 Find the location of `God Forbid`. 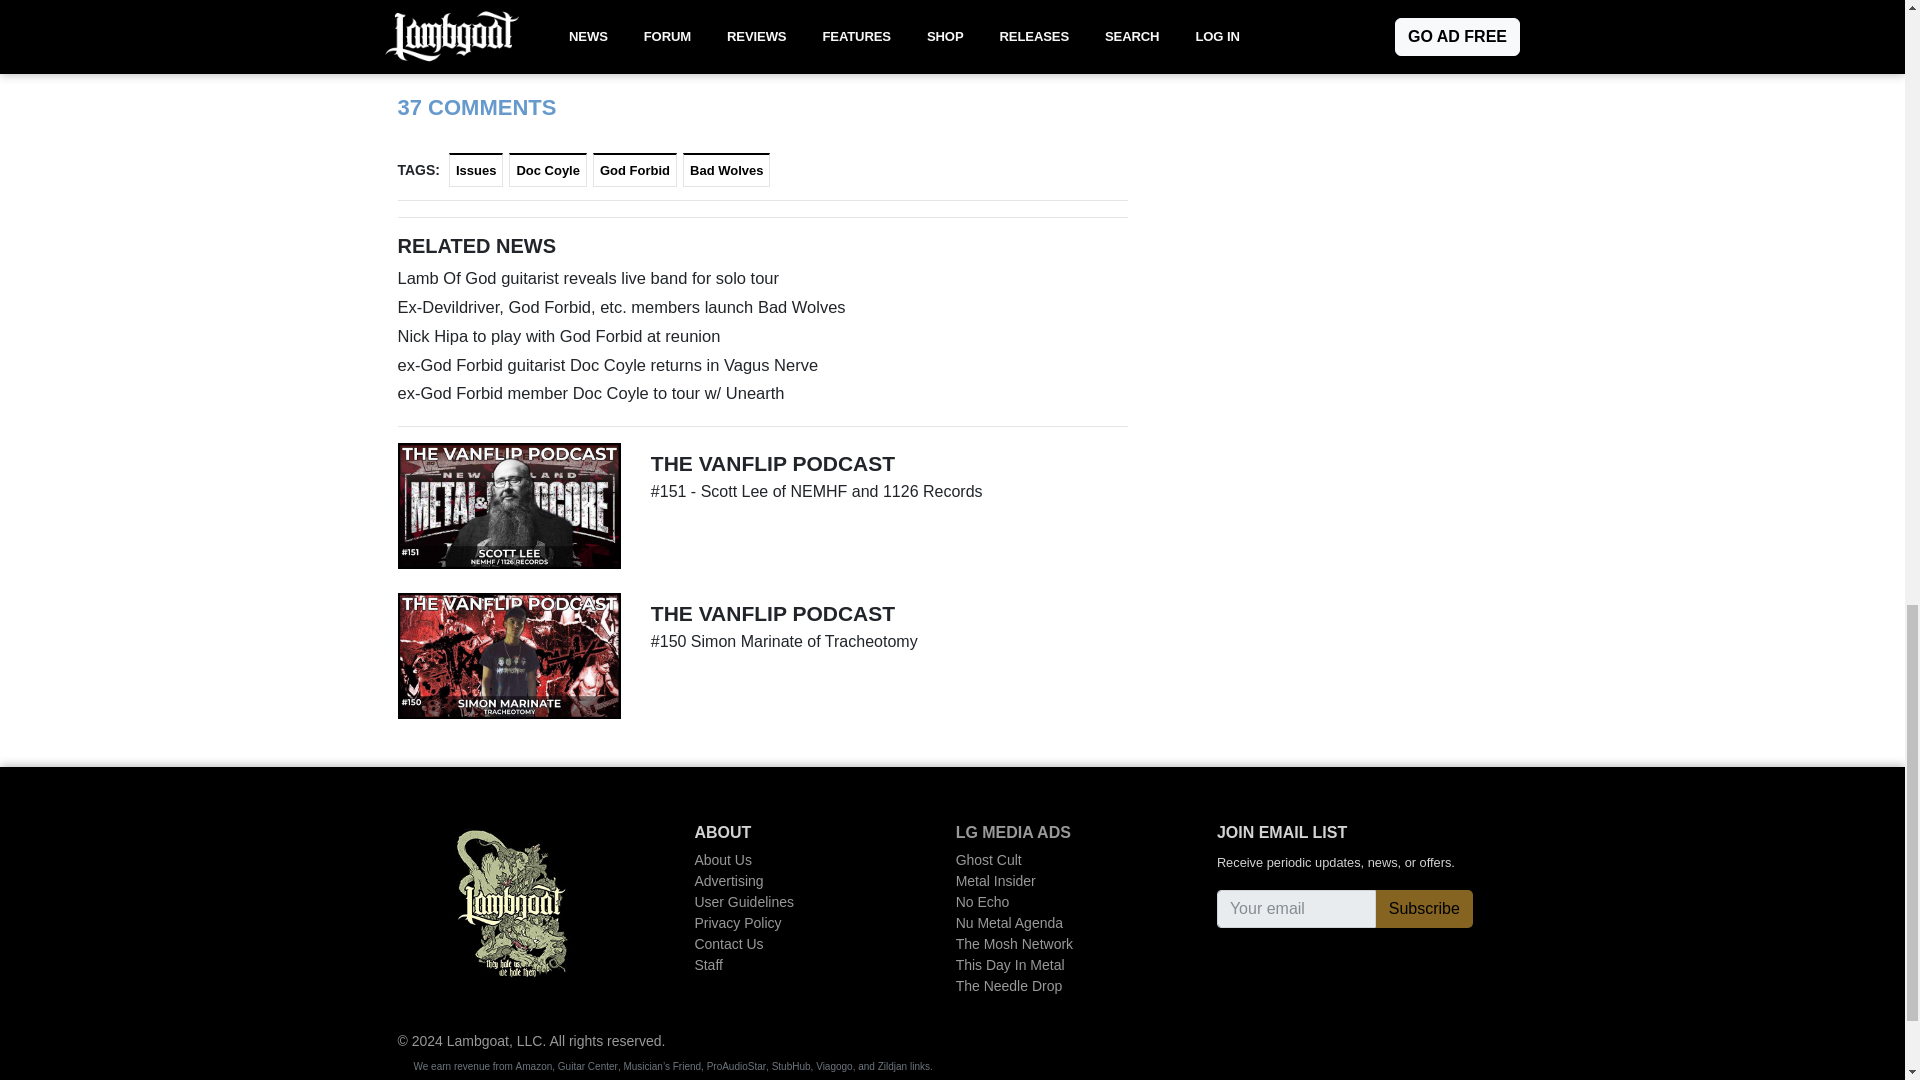

God Forbid is located at coordinates (635, 170).